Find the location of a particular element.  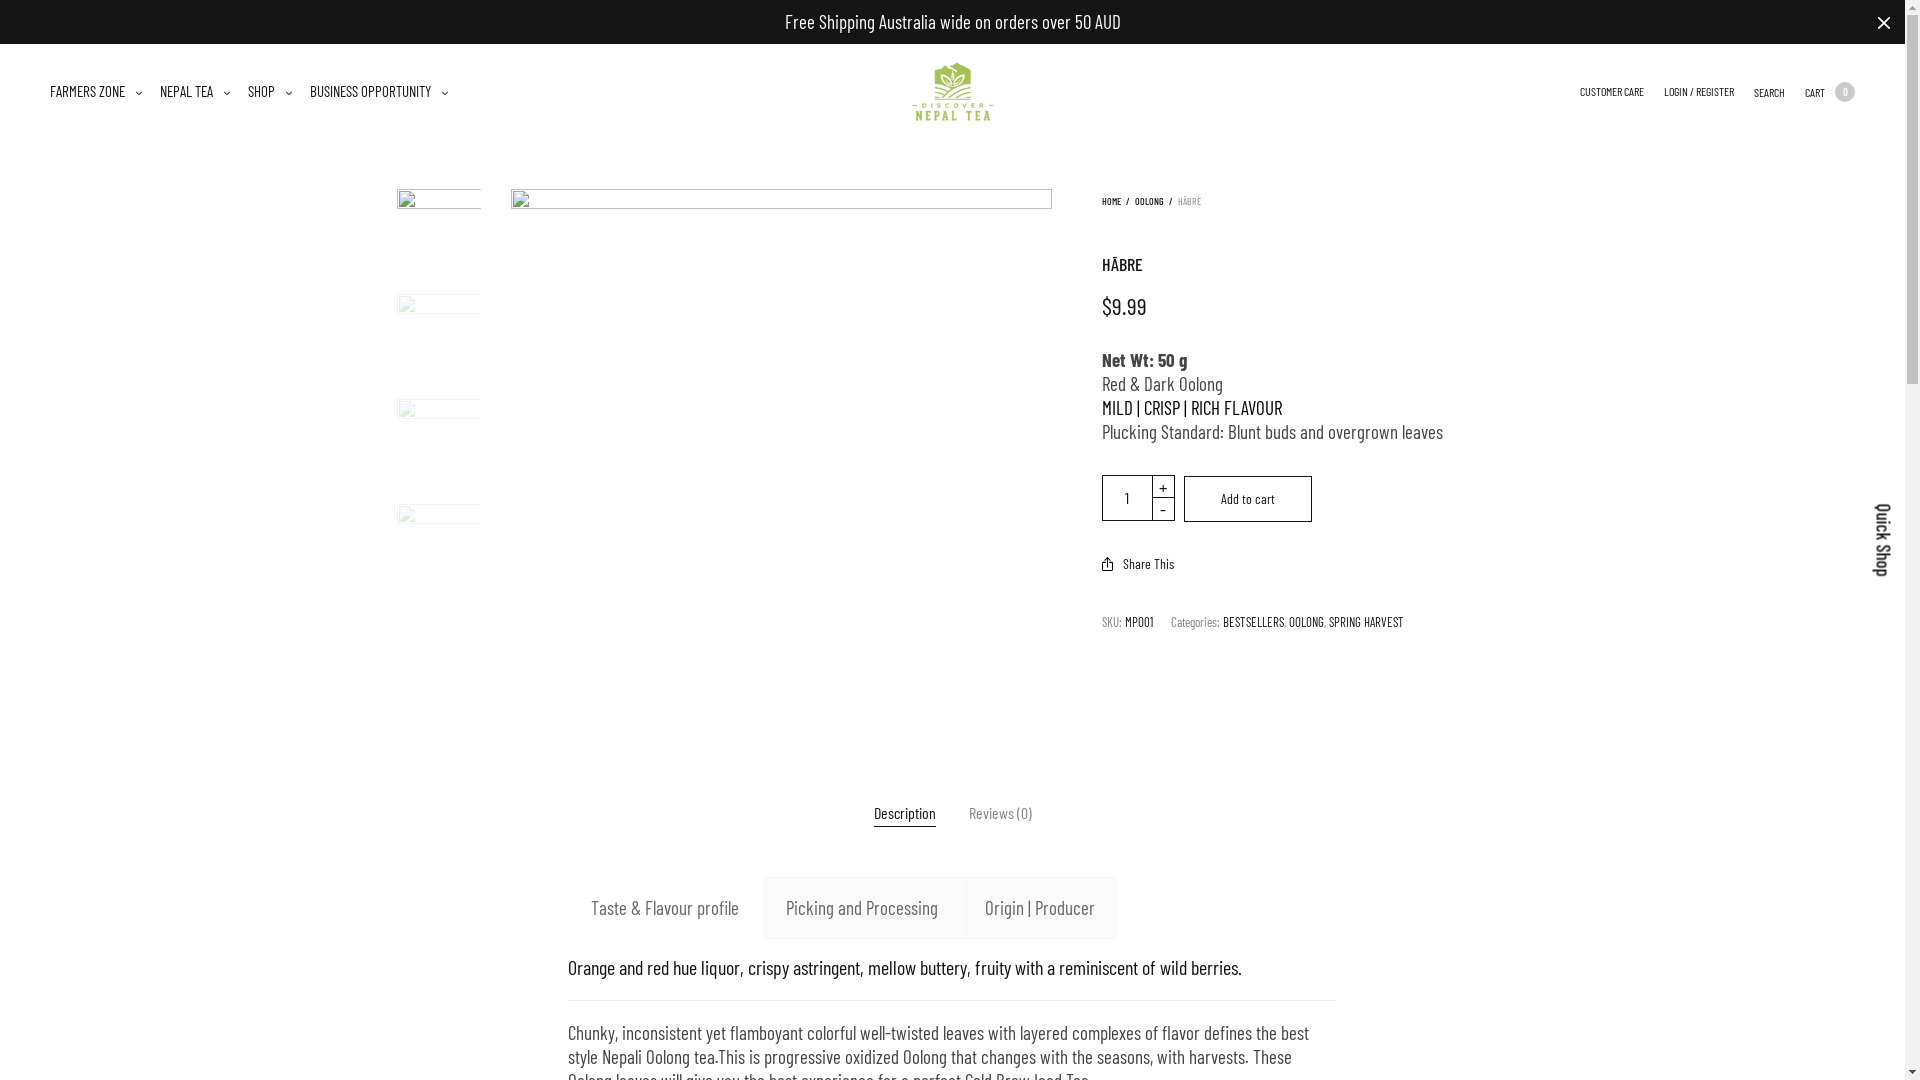

Picking and Processing is located at coordinates (862, 908).